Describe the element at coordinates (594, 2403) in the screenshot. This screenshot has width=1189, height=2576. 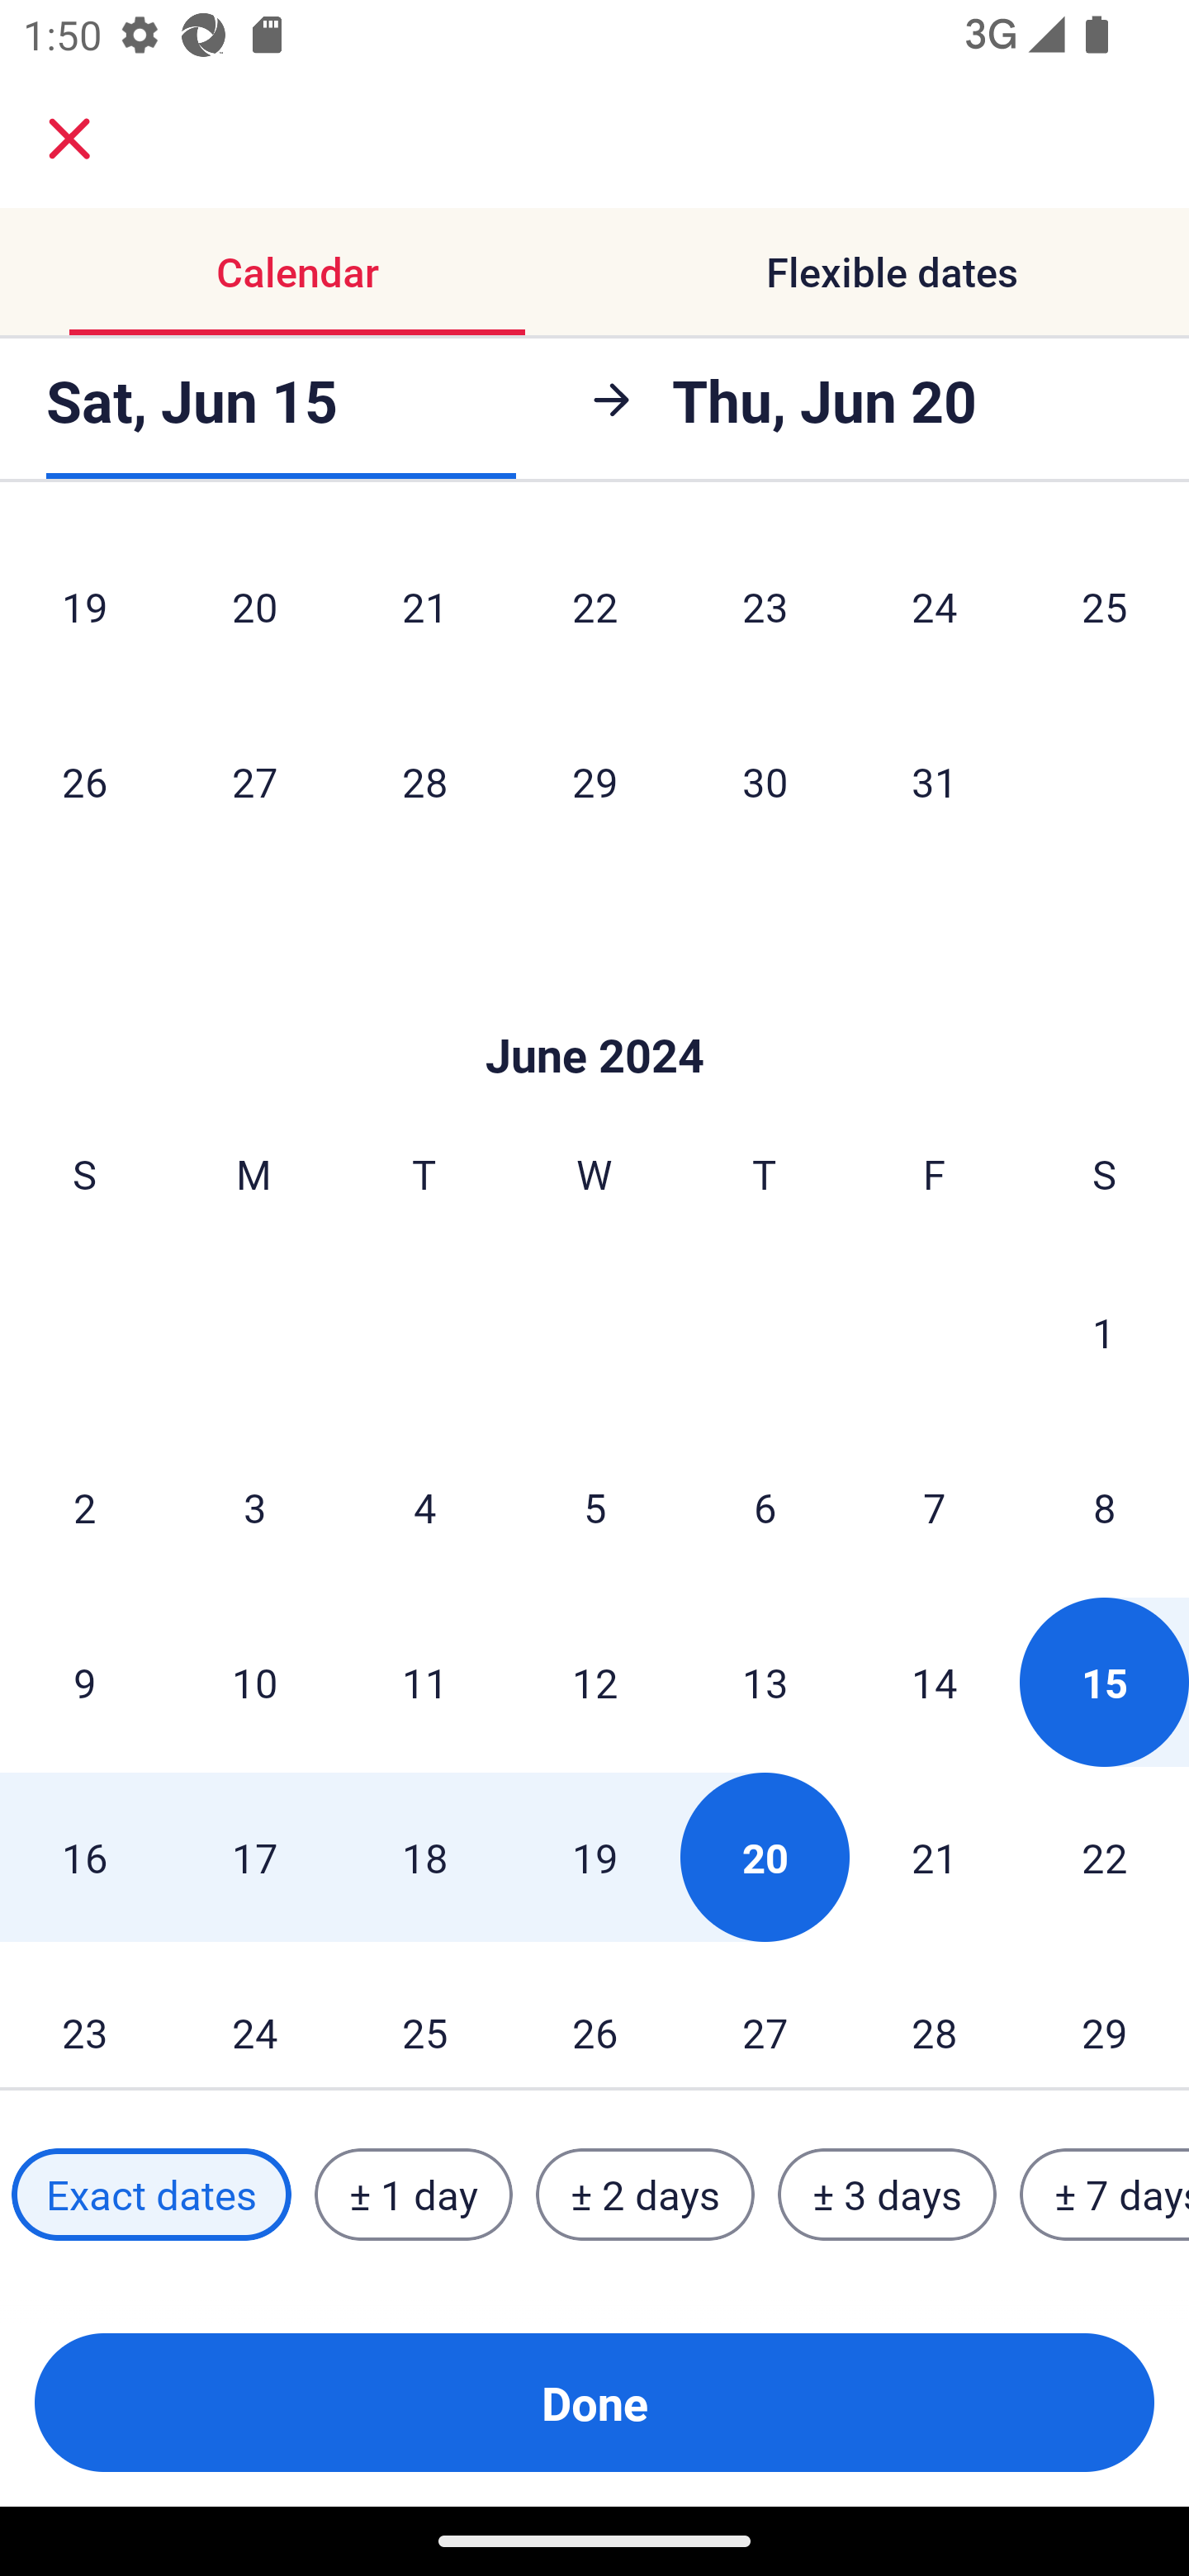
I see `Done` at that location.